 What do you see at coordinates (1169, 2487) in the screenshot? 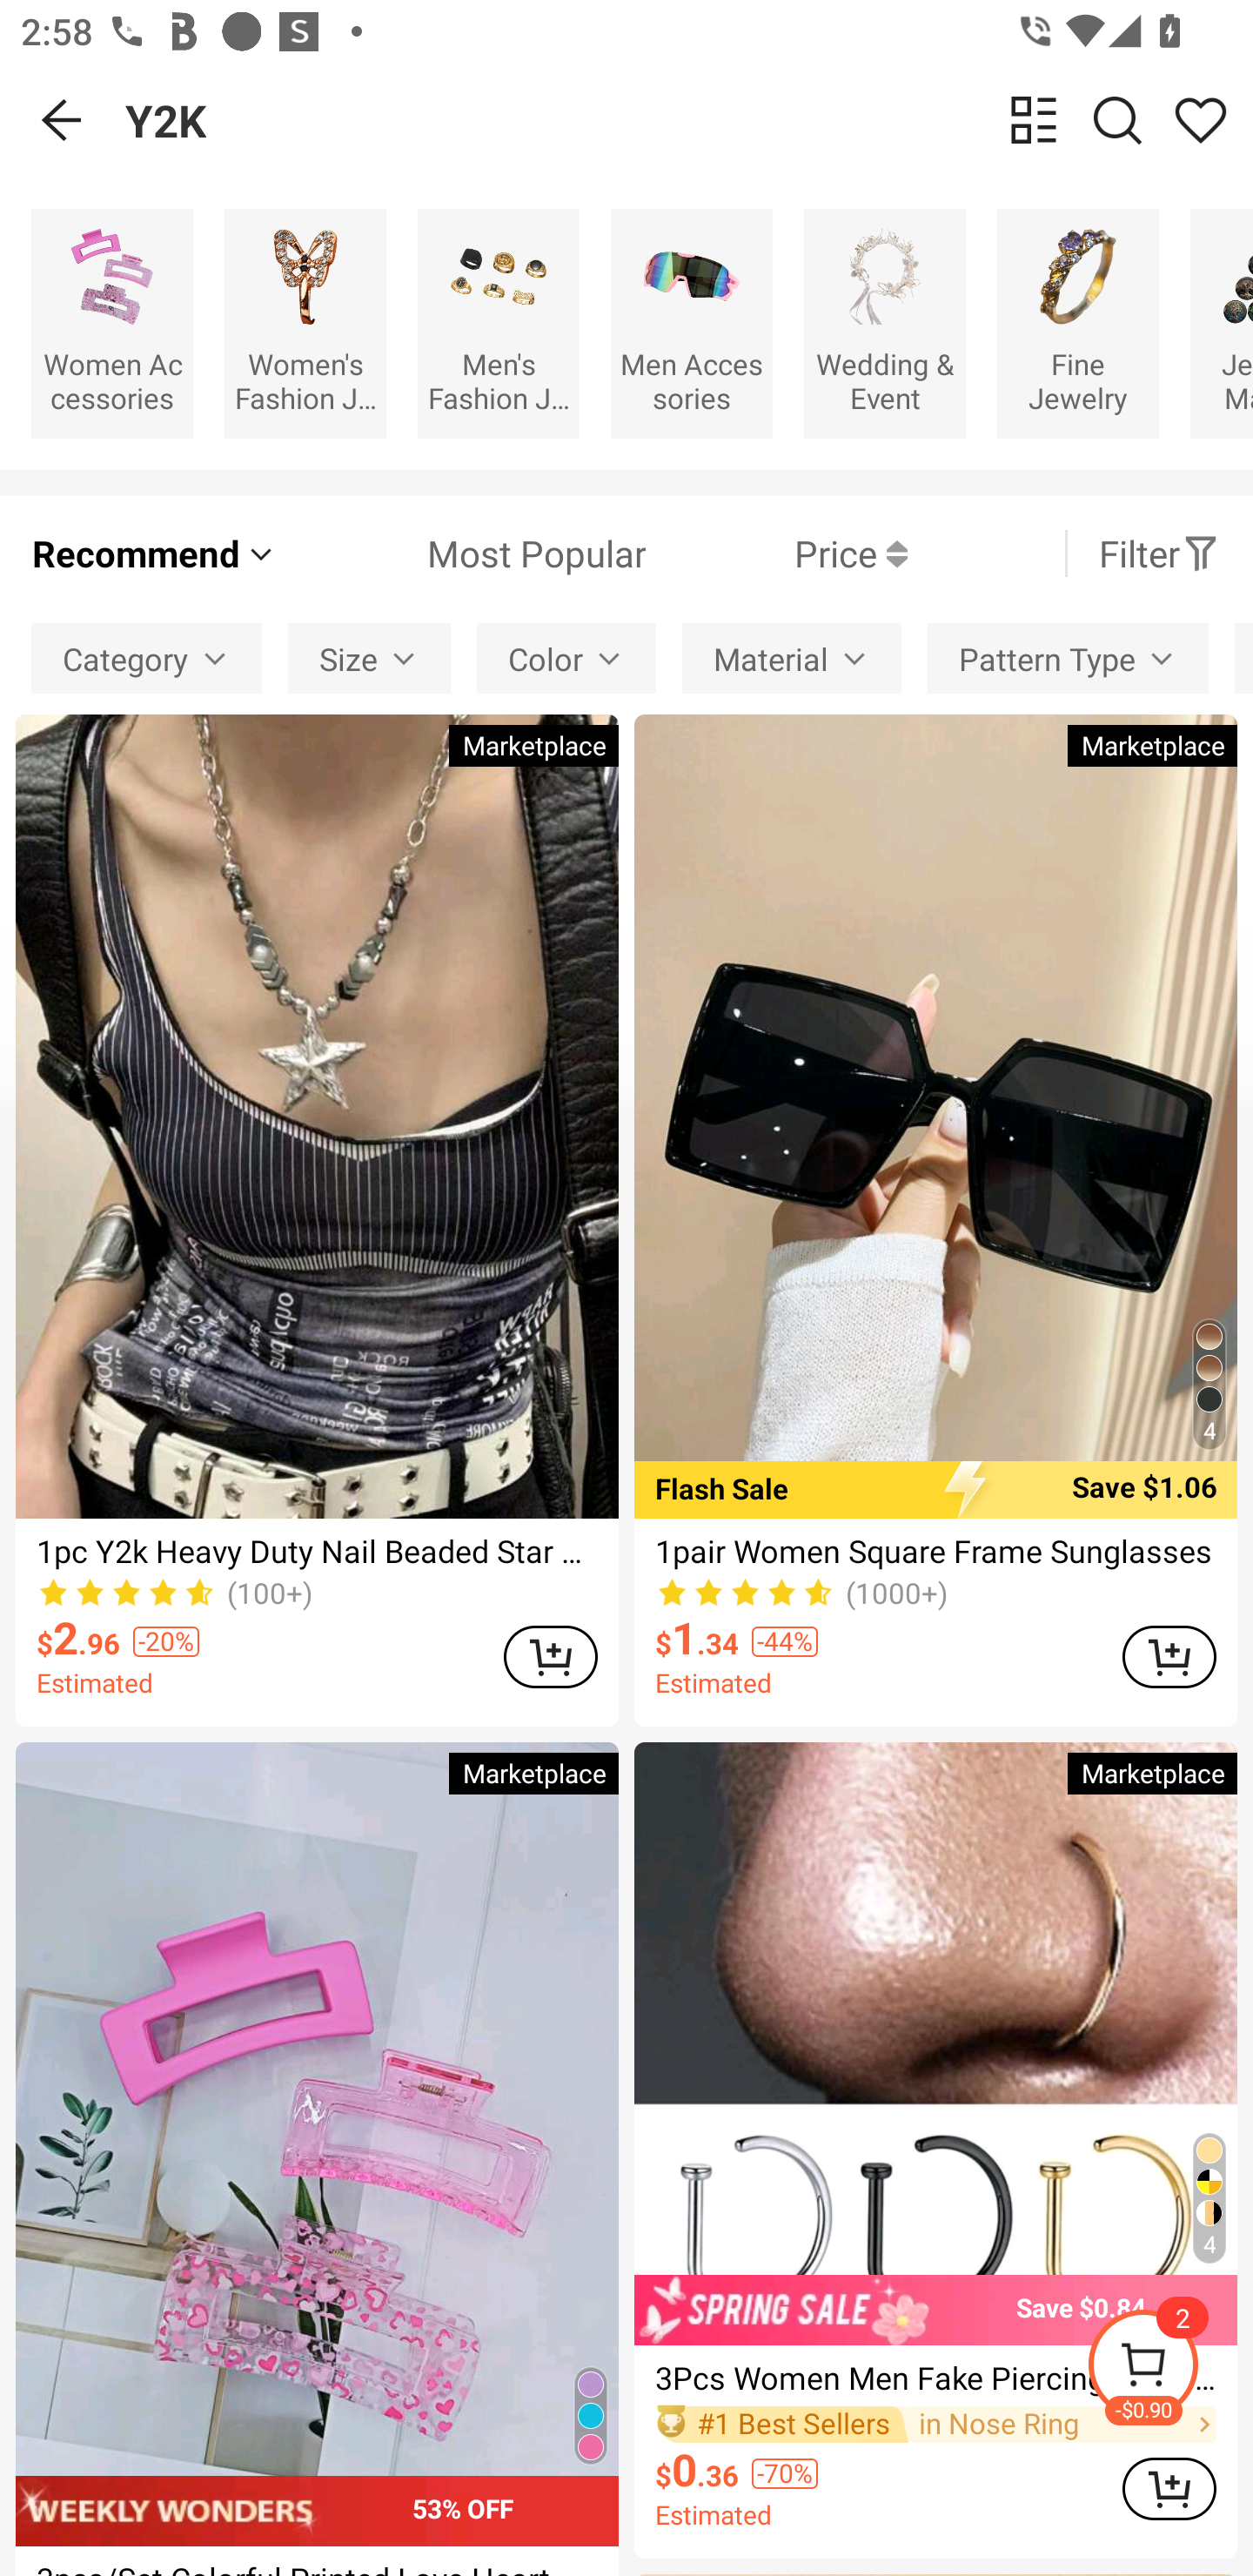
I see `ADD TO CART` at bounding box center [1169, 2487].